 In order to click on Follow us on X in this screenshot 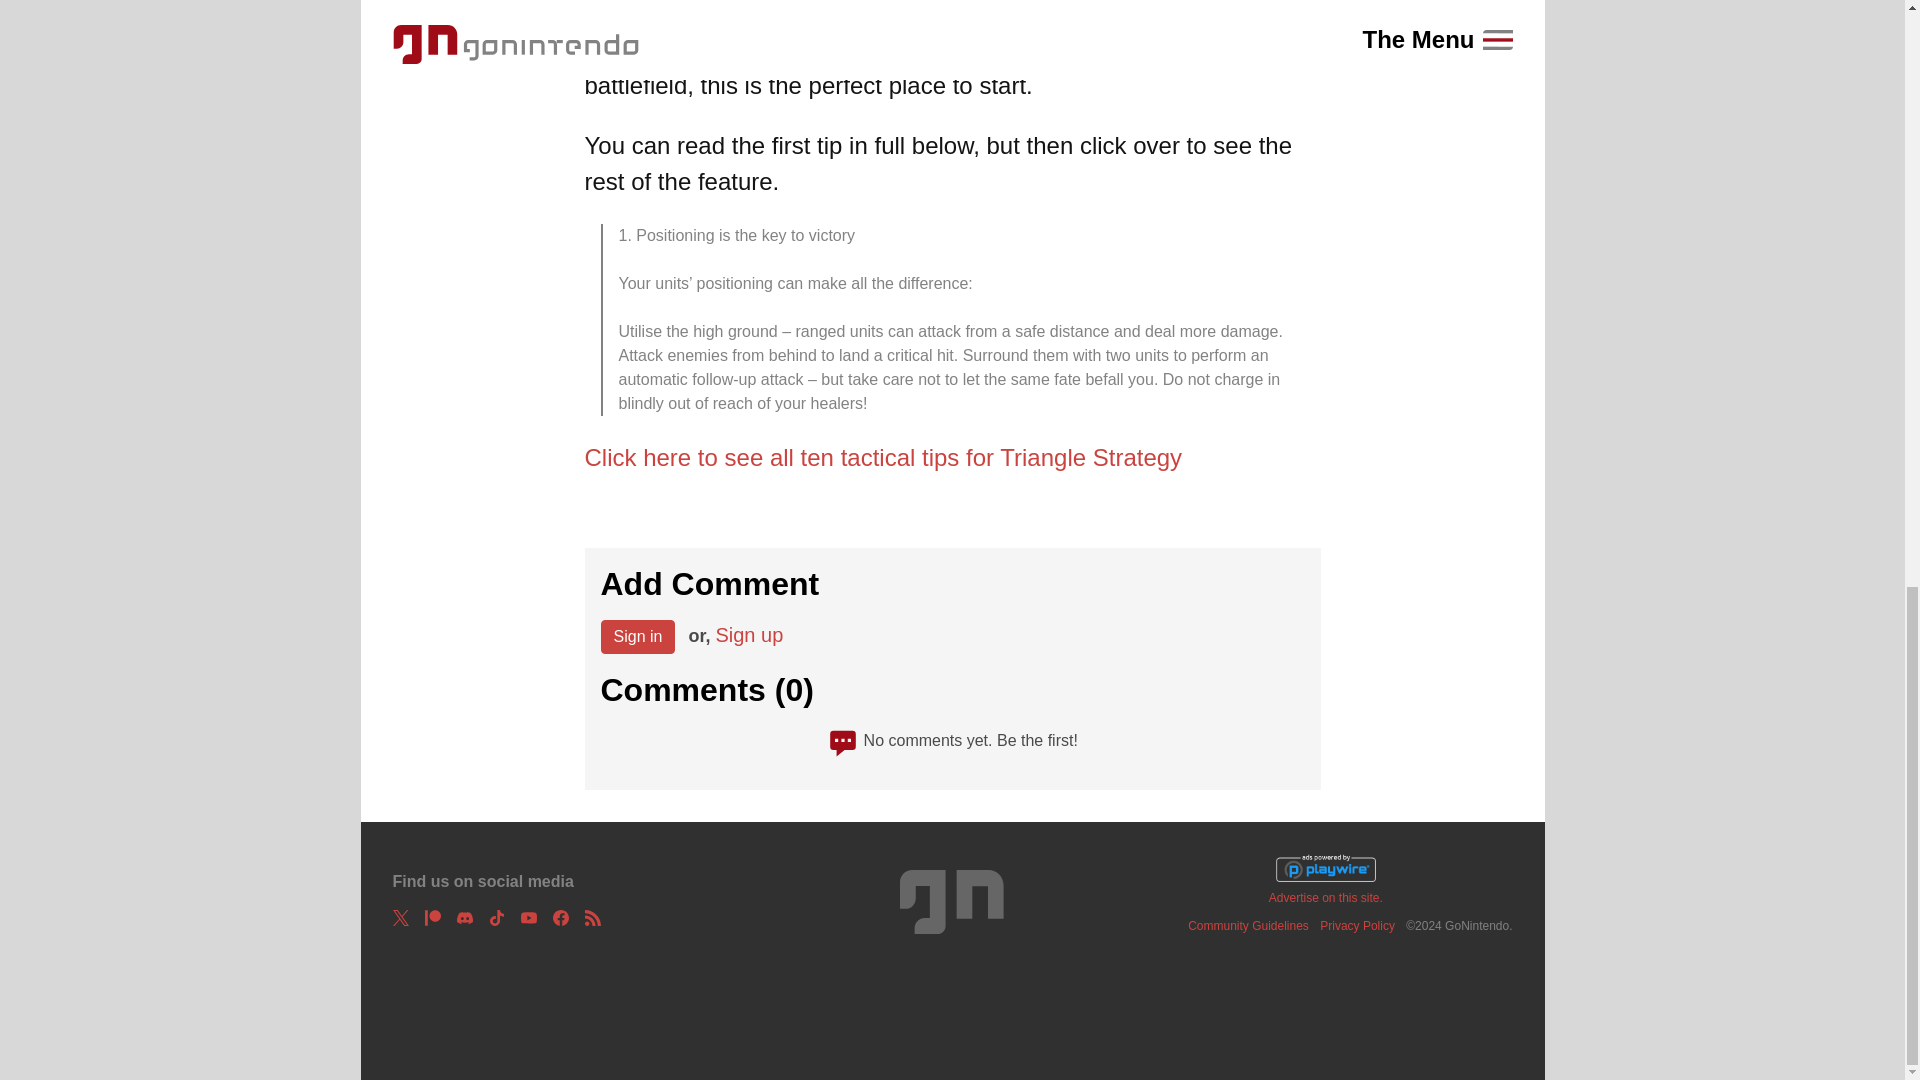, I will do `click(399, 918)`.